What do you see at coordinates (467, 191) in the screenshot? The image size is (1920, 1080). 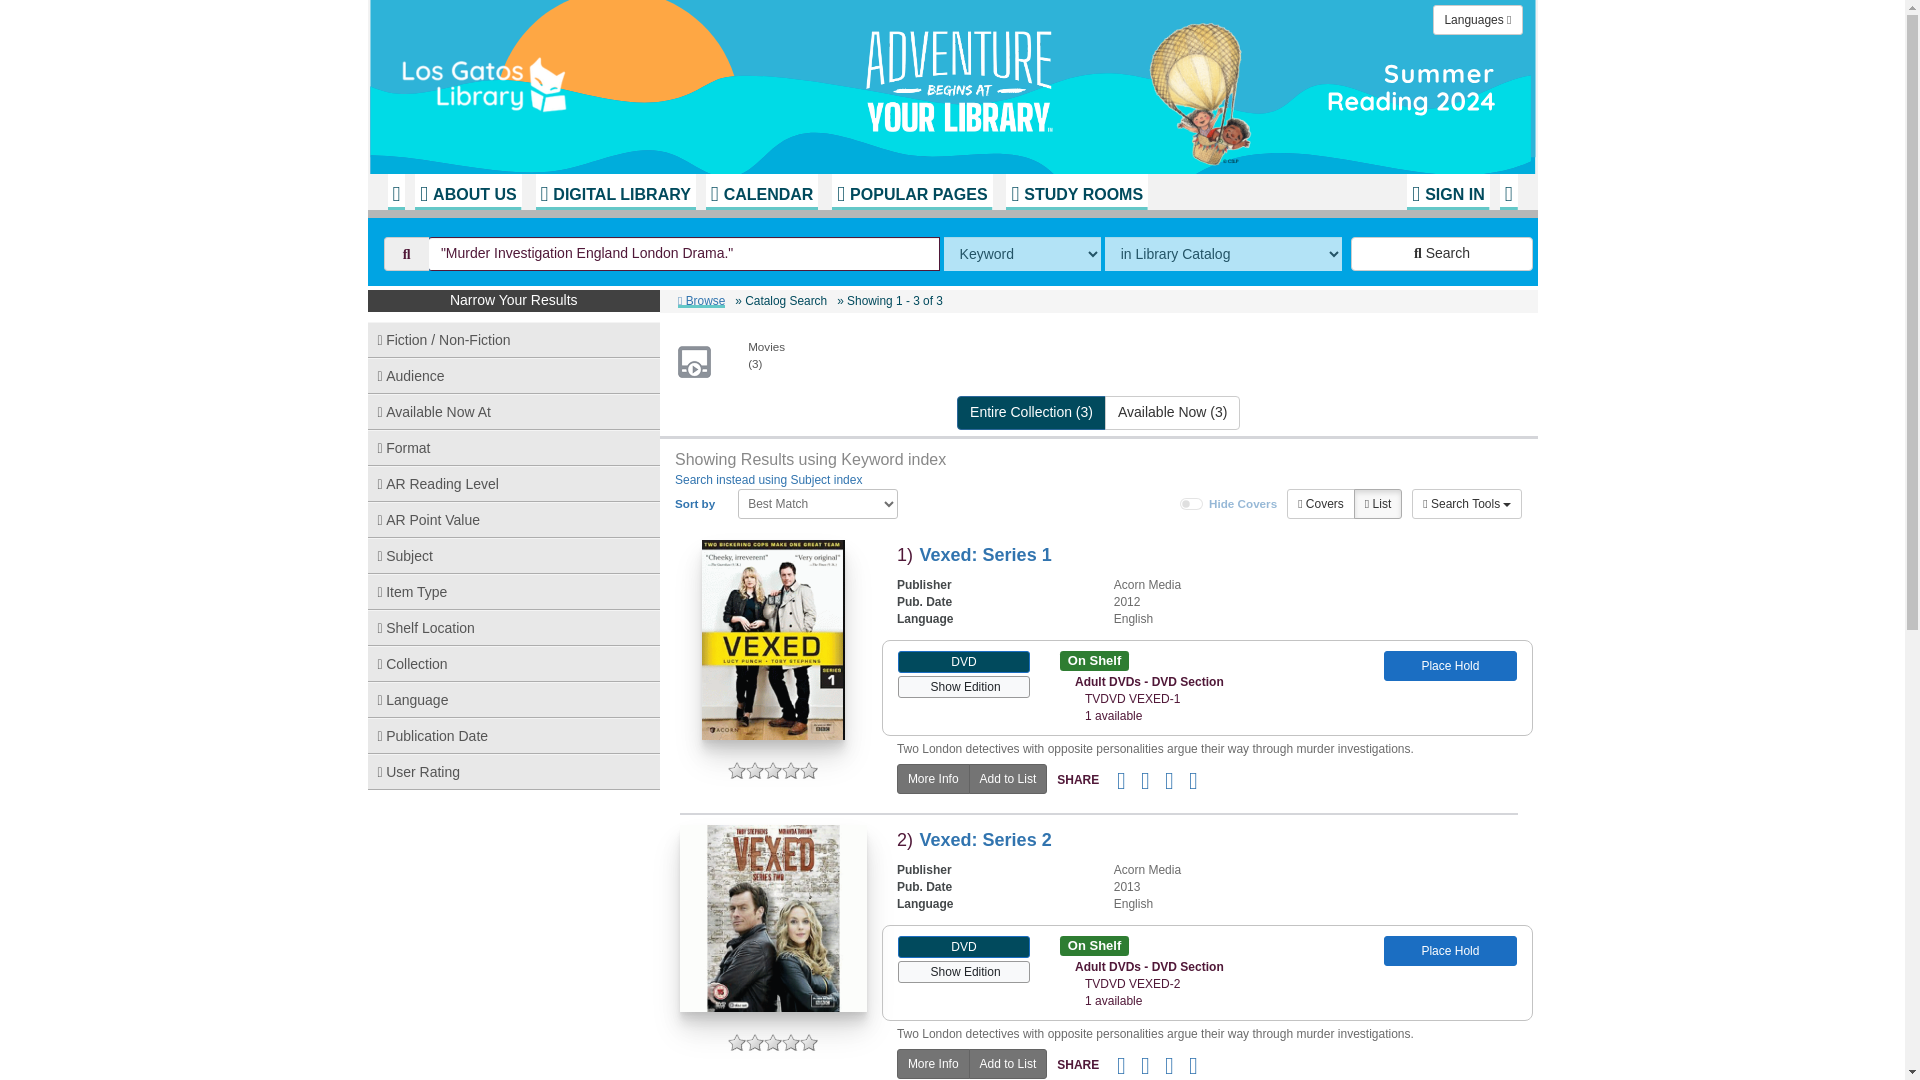 I see `ABOUT US` at bounding box center [467, 191].